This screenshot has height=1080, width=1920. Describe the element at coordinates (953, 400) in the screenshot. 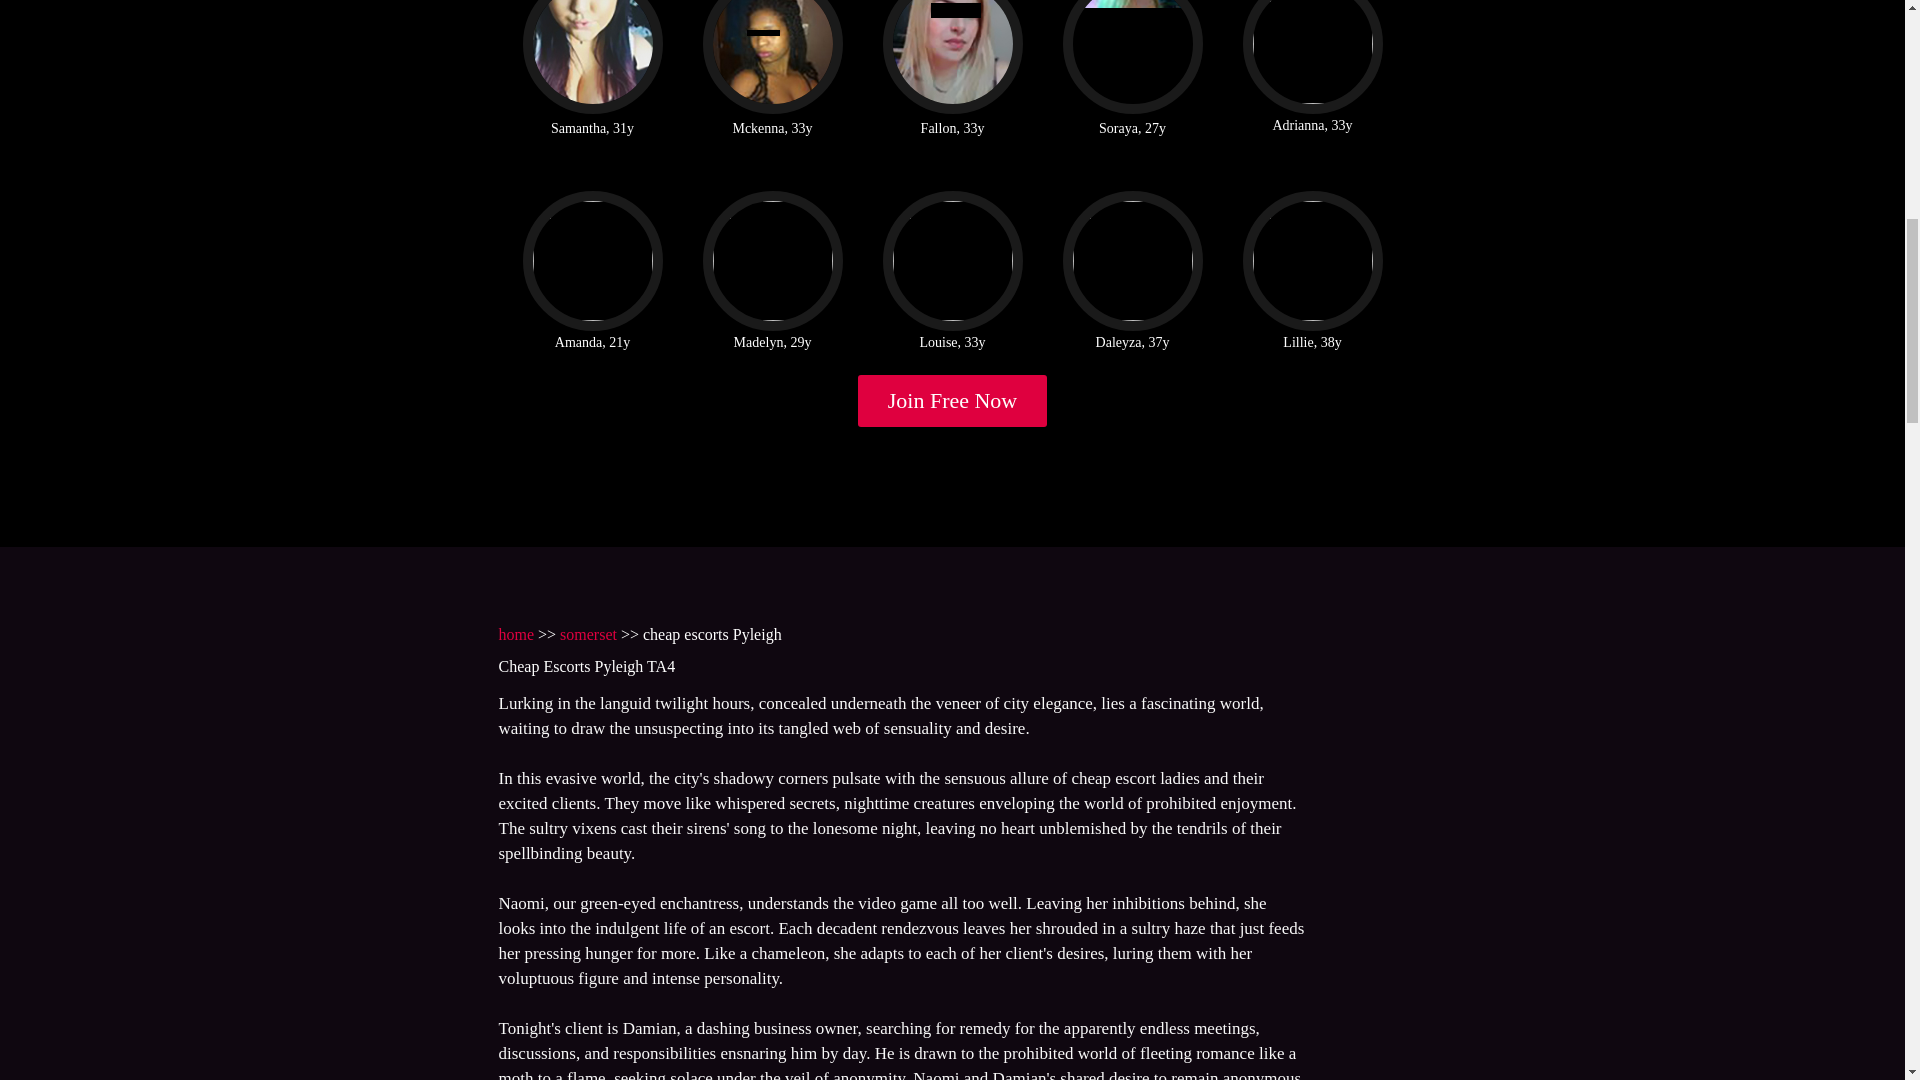

I see `Join Free Now` at that location.